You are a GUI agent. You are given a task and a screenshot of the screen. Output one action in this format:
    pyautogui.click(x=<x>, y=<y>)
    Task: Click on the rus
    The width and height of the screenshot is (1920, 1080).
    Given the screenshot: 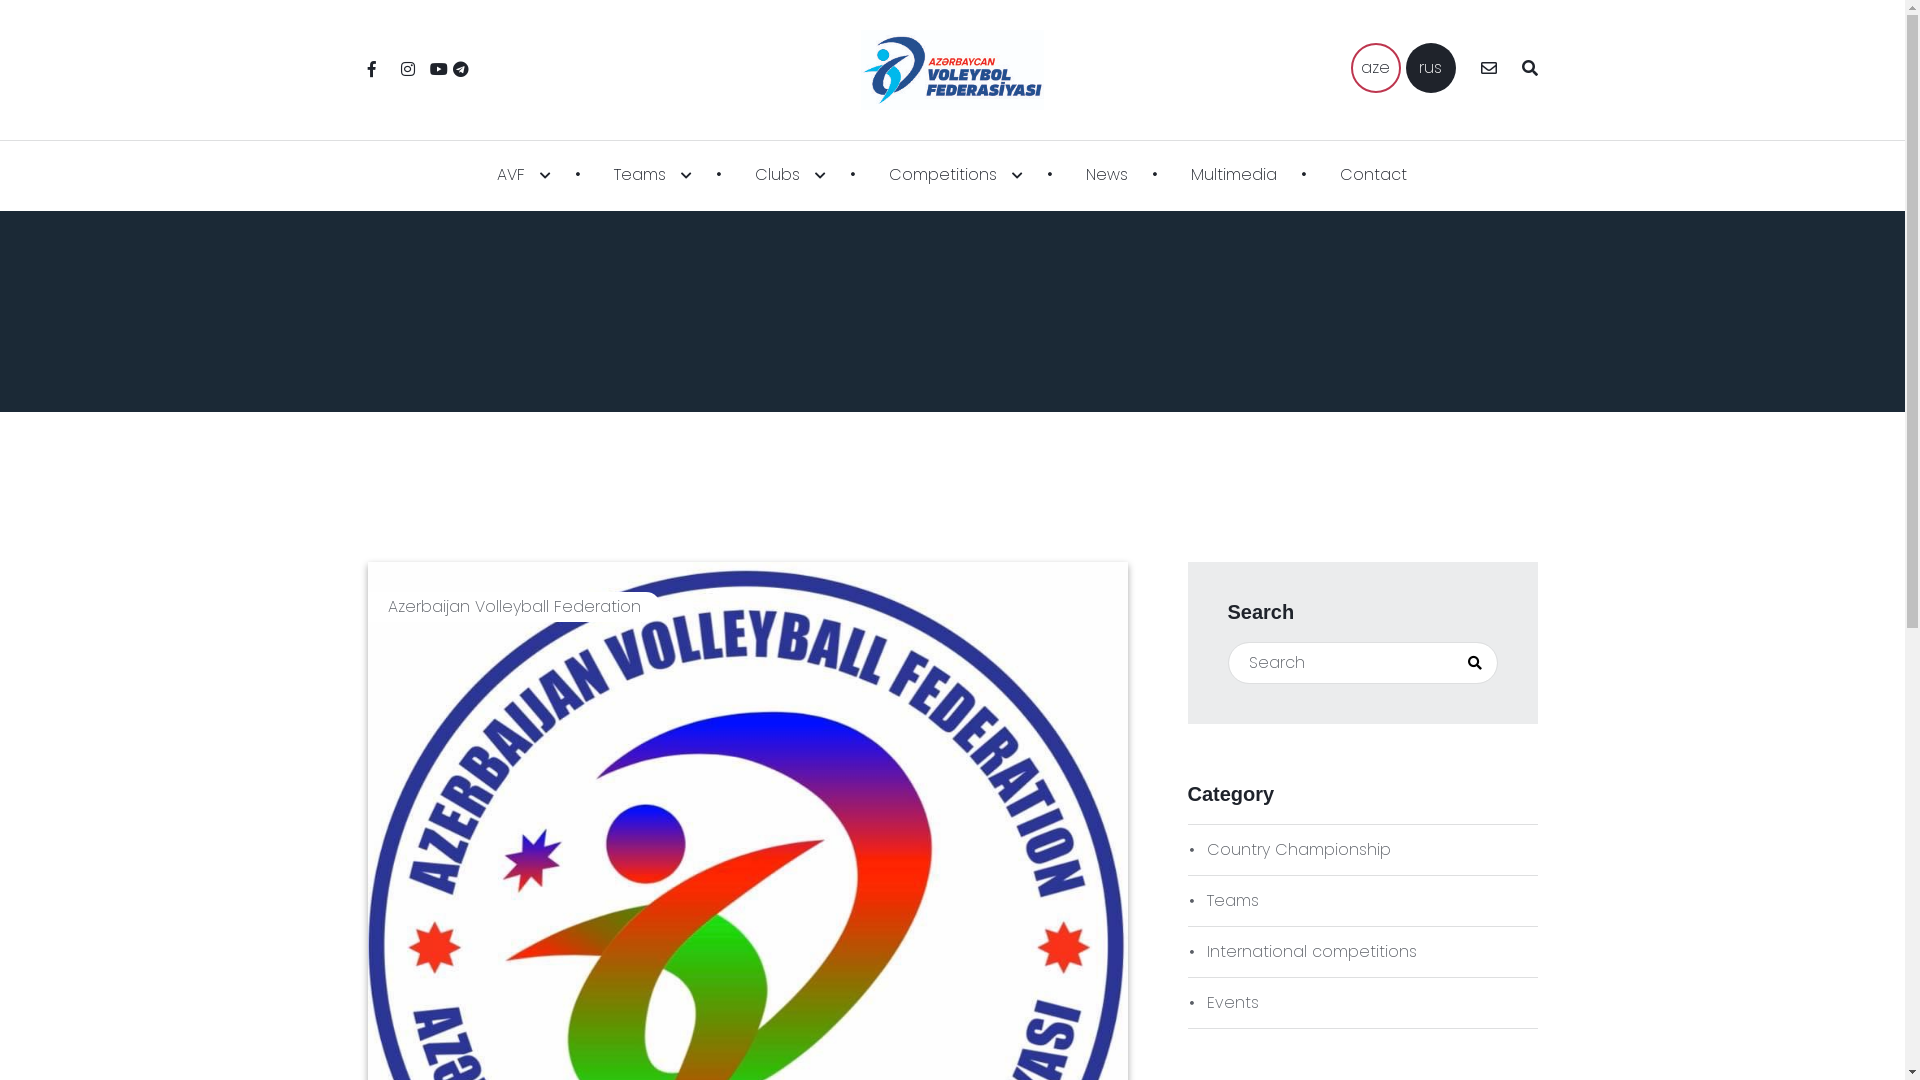 What is the action you would take?
    pyautogui.click(x=1431, y=68)
    